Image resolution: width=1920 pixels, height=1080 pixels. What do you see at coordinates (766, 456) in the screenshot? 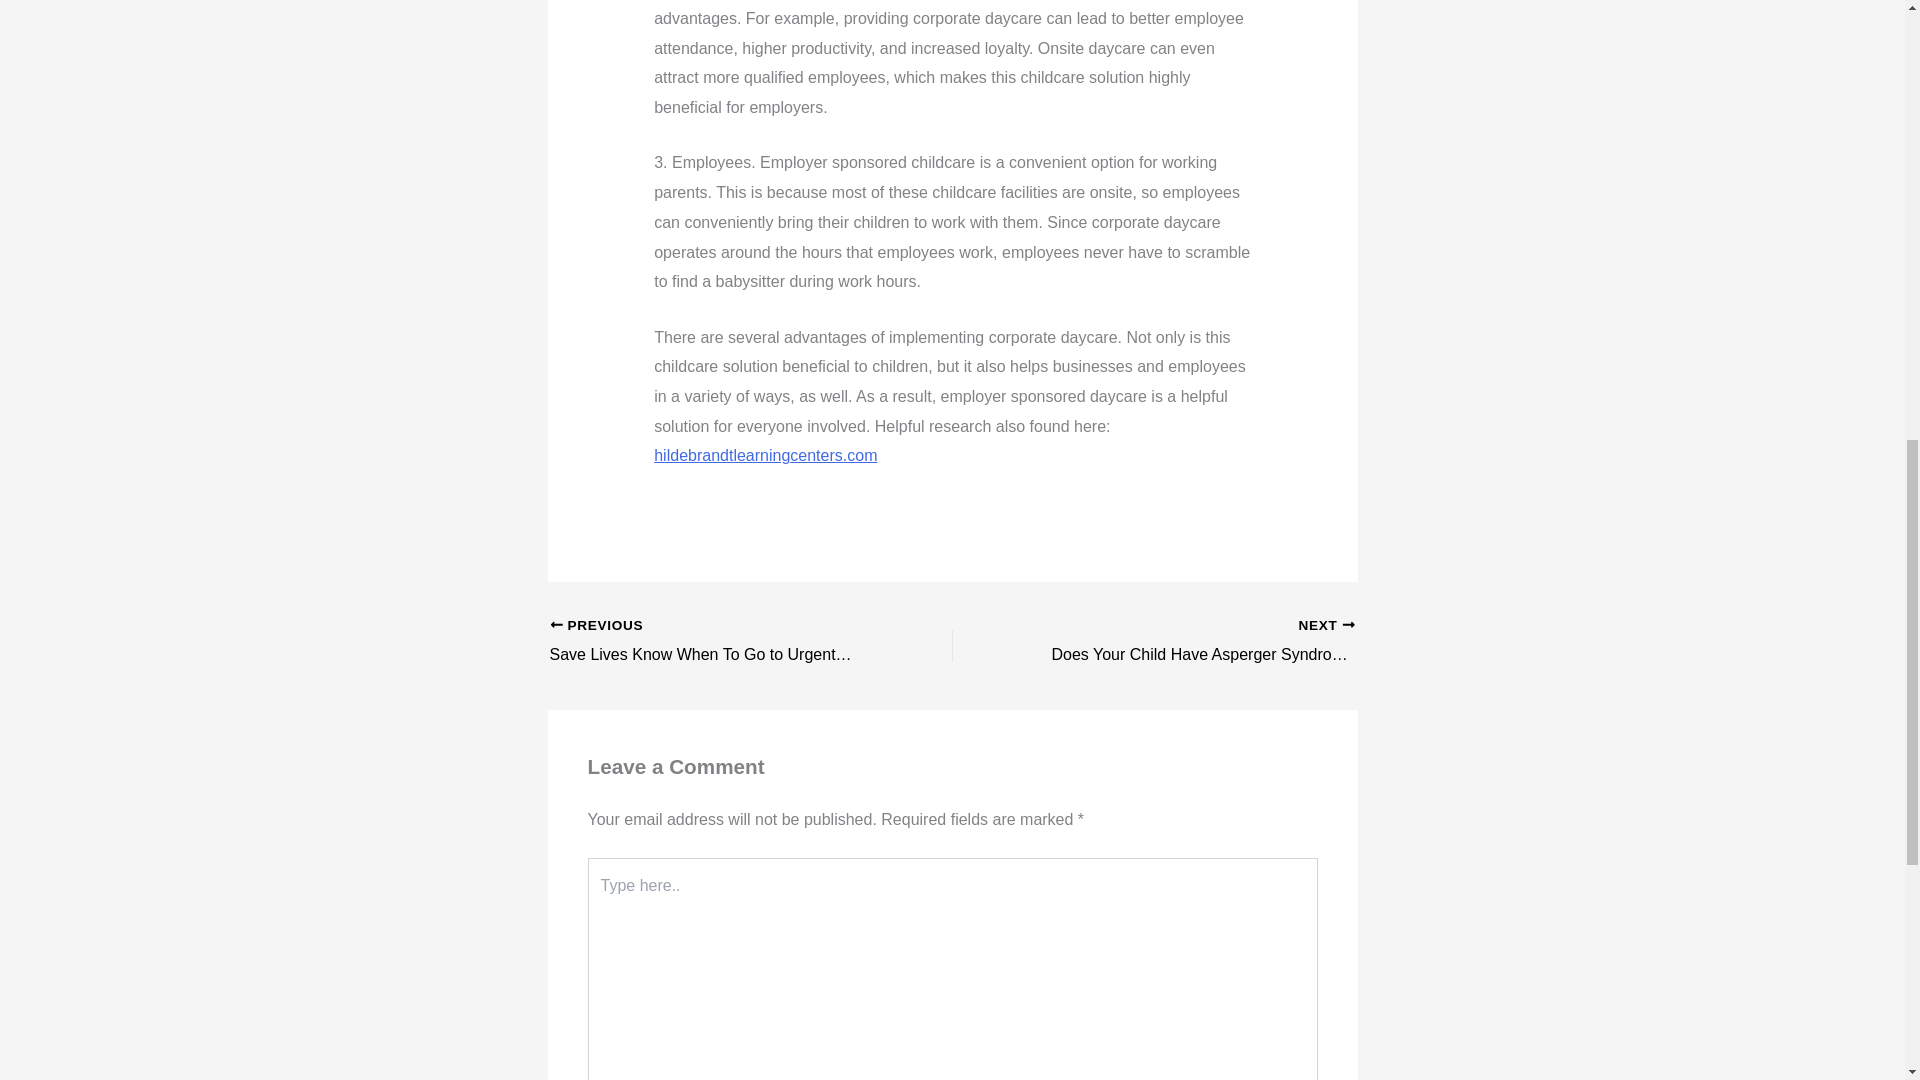
I see `hildebrandtlearningcenters.com` at bounding box center [766, 456].